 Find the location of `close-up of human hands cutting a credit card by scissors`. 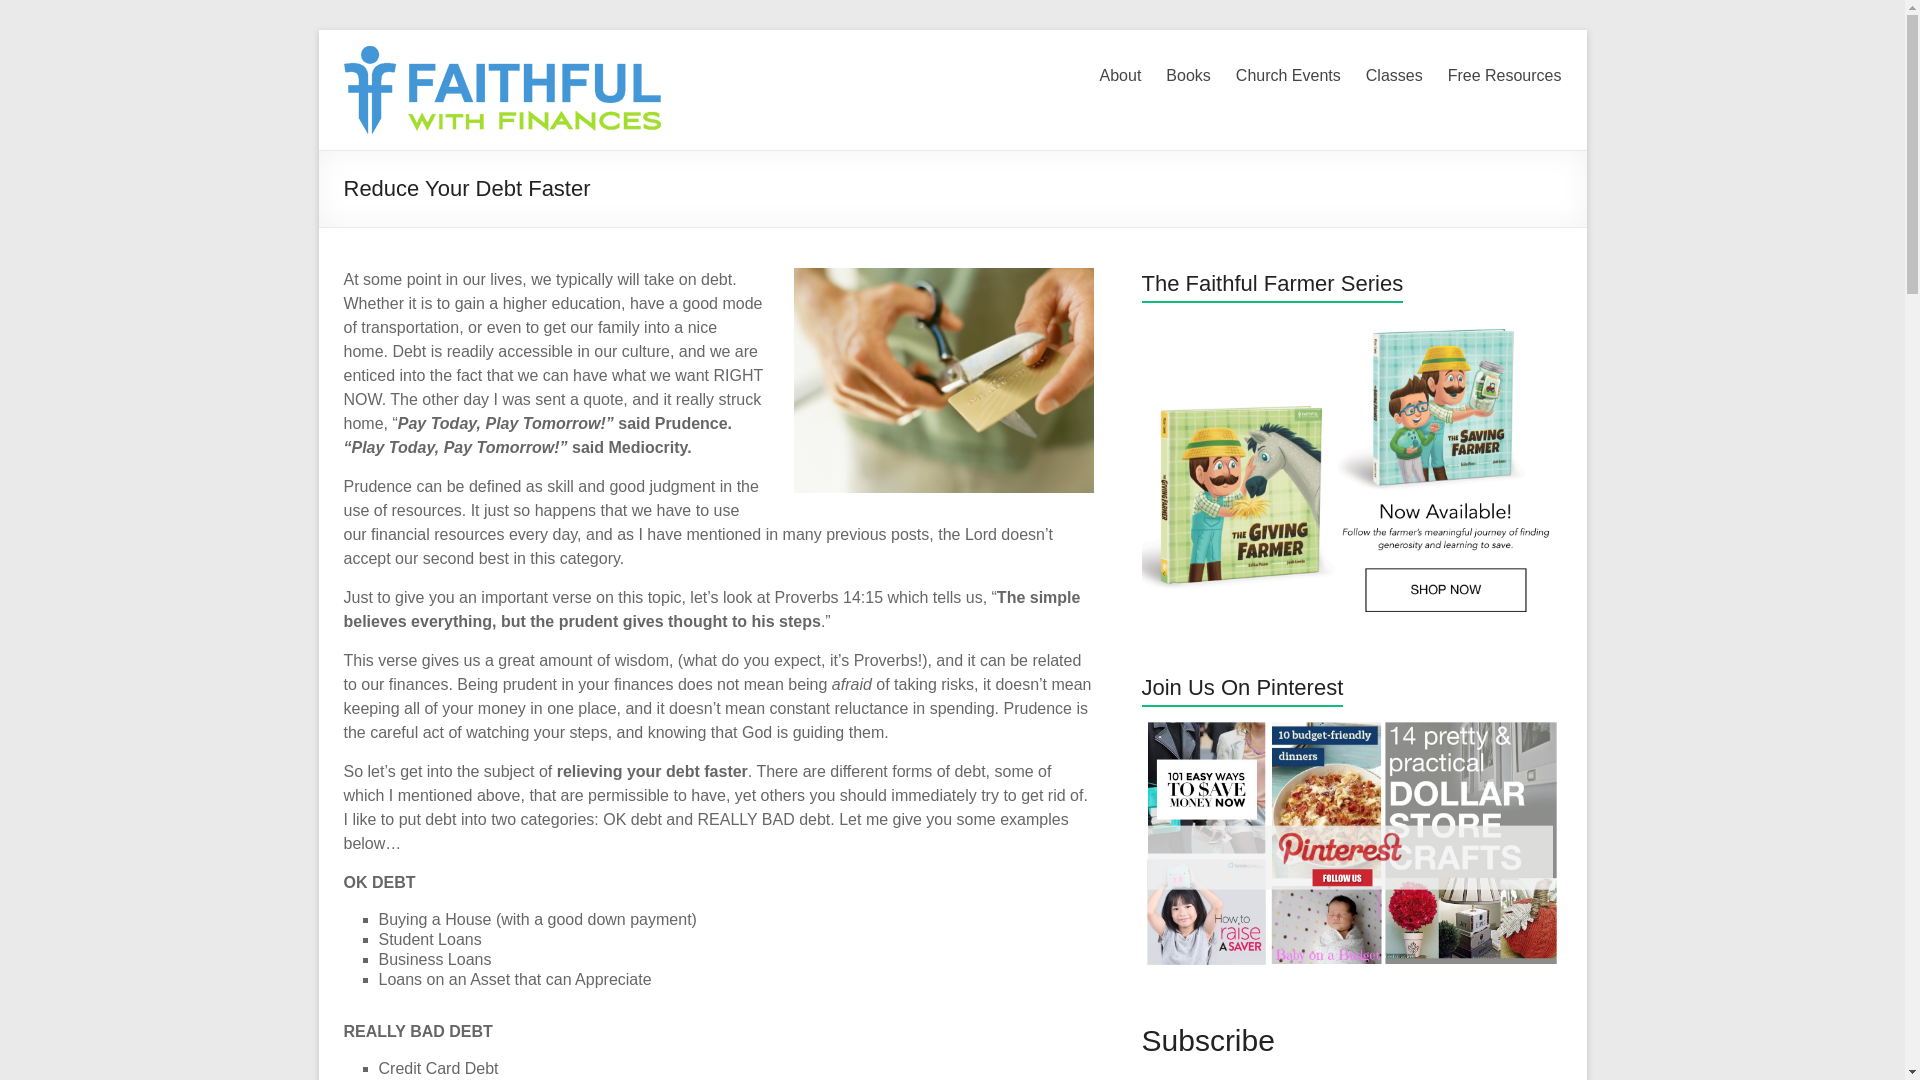

close-up of human hands cutting a credit card by scissors is located at coordinates (944, 380).